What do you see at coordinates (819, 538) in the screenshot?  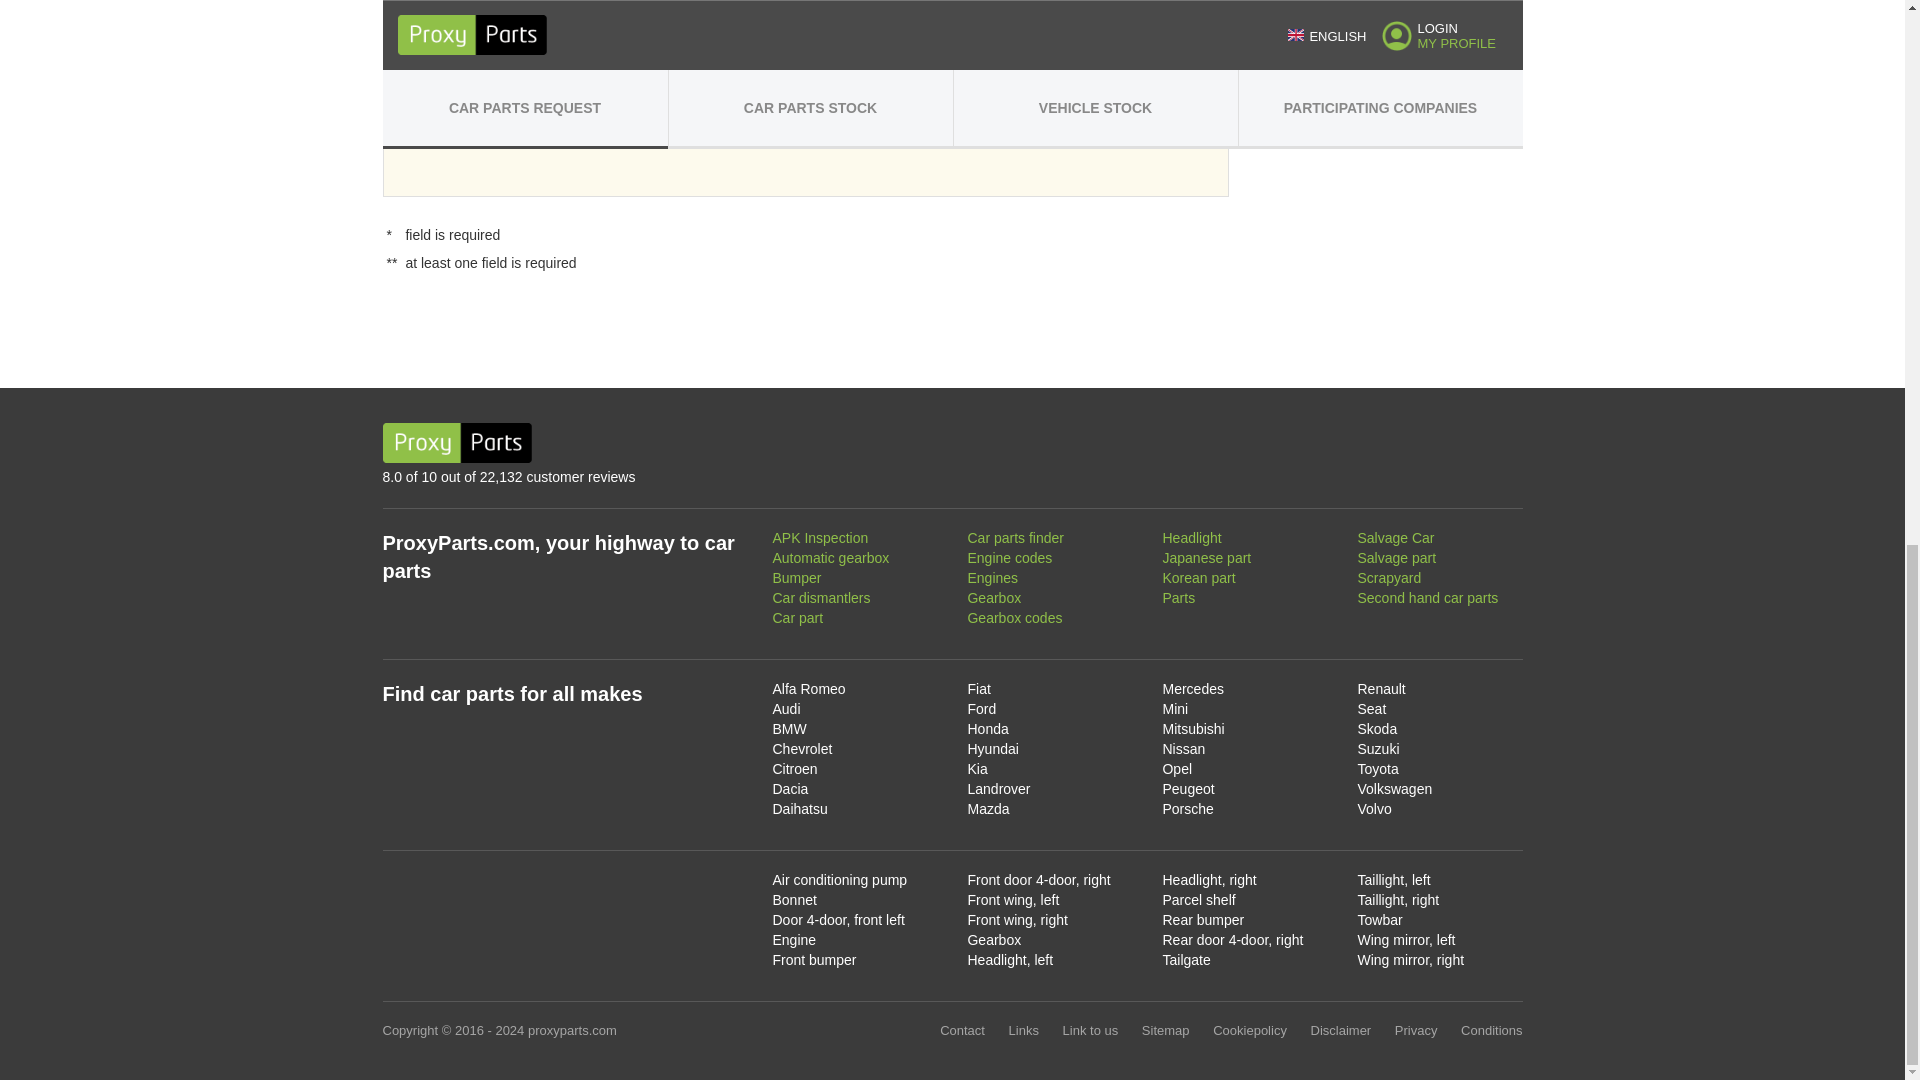 I see `APK Inspection` at bounding box center [819, 538].